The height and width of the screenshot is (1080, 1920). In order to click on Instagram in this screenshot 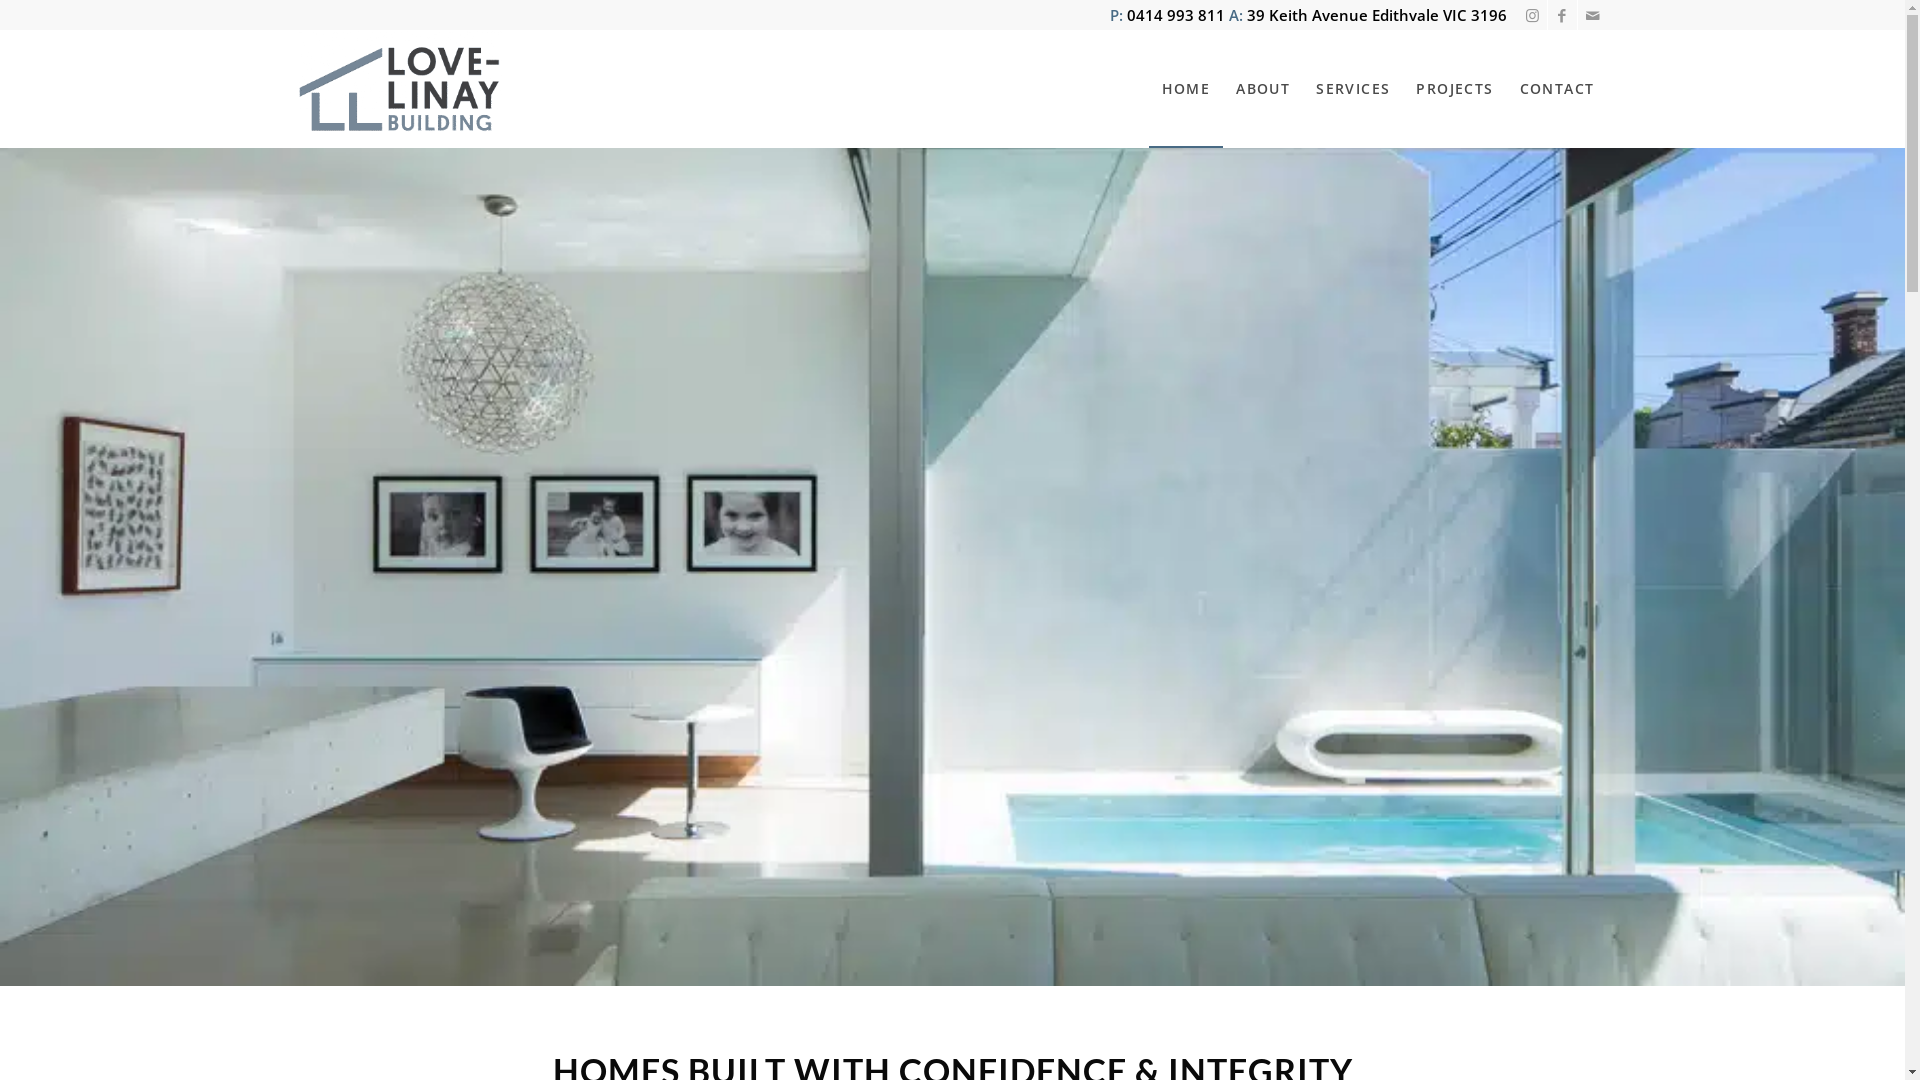, I will do `click(1532, 15)`.